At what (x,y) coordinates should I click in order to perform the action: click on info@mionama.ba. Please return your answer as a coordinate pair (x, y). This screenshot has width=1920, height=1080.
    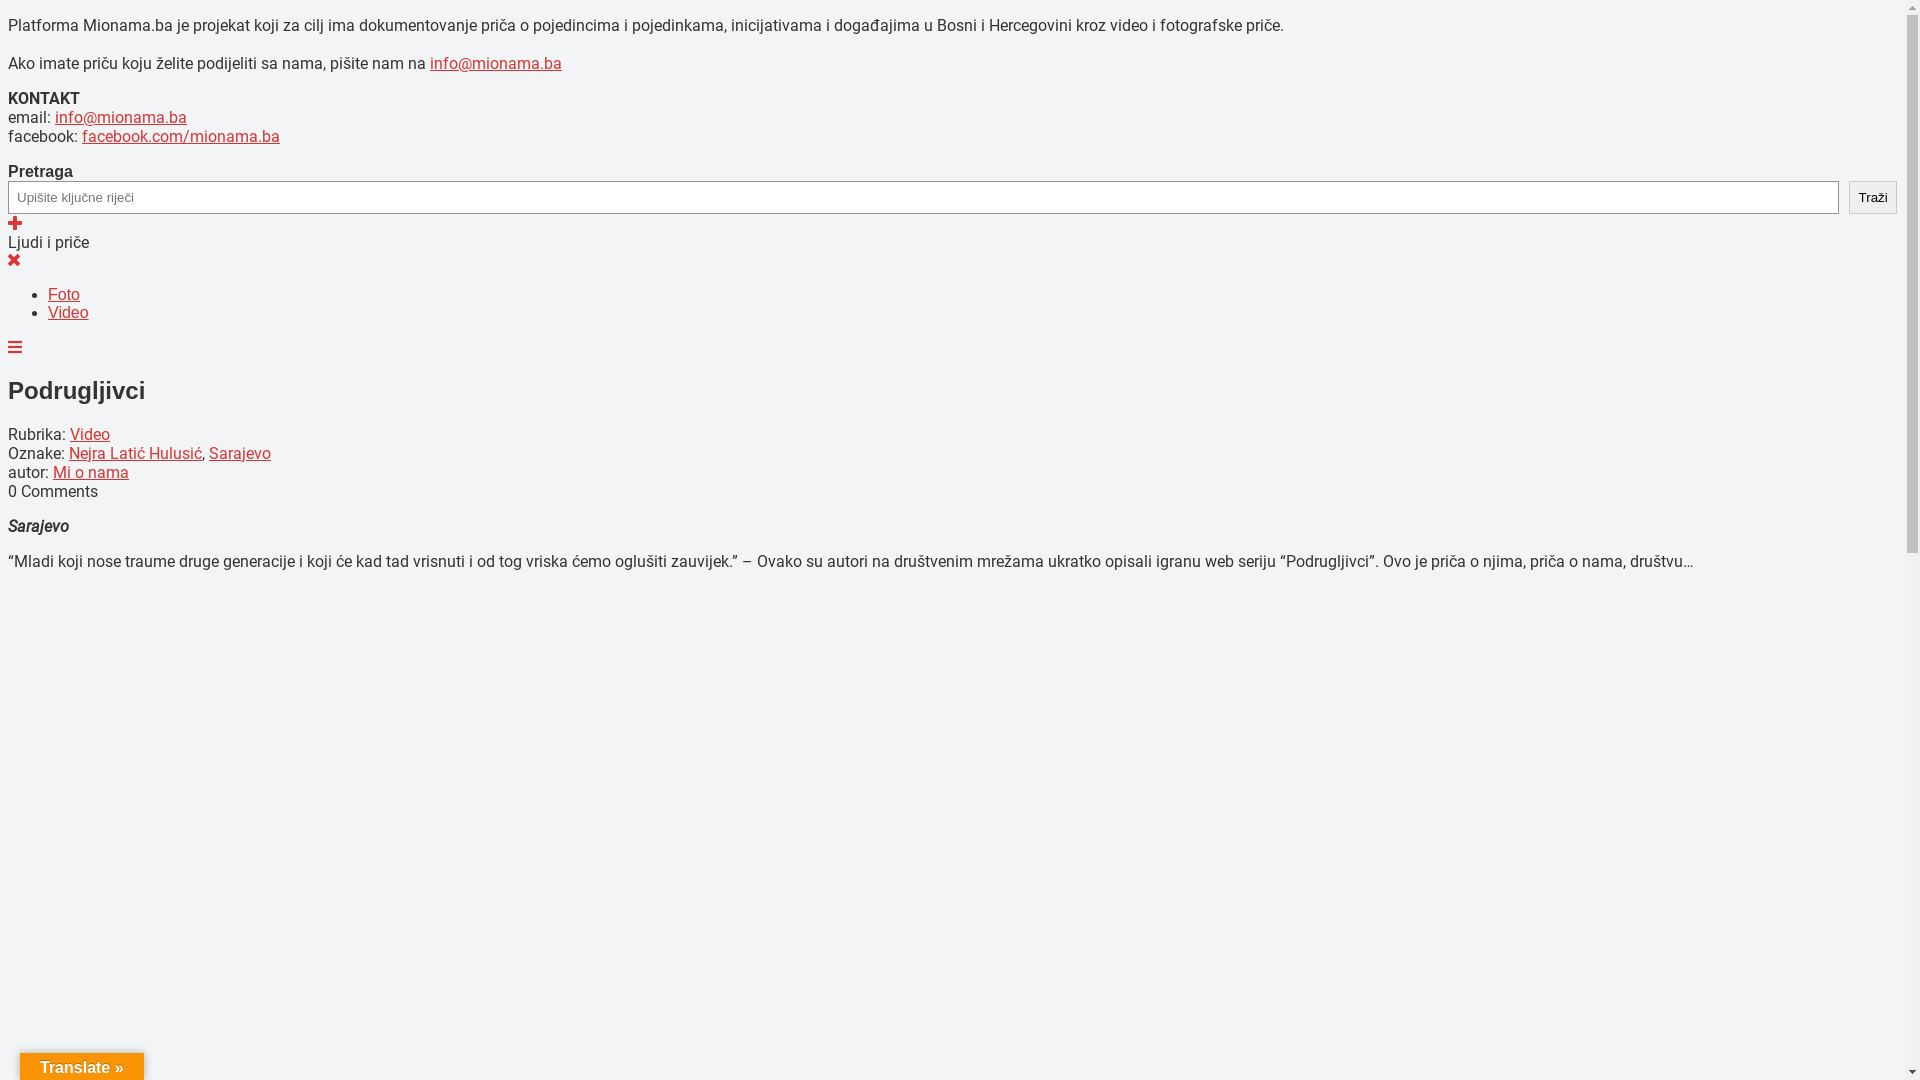
    Looking at the image, I should click on (496, 64).